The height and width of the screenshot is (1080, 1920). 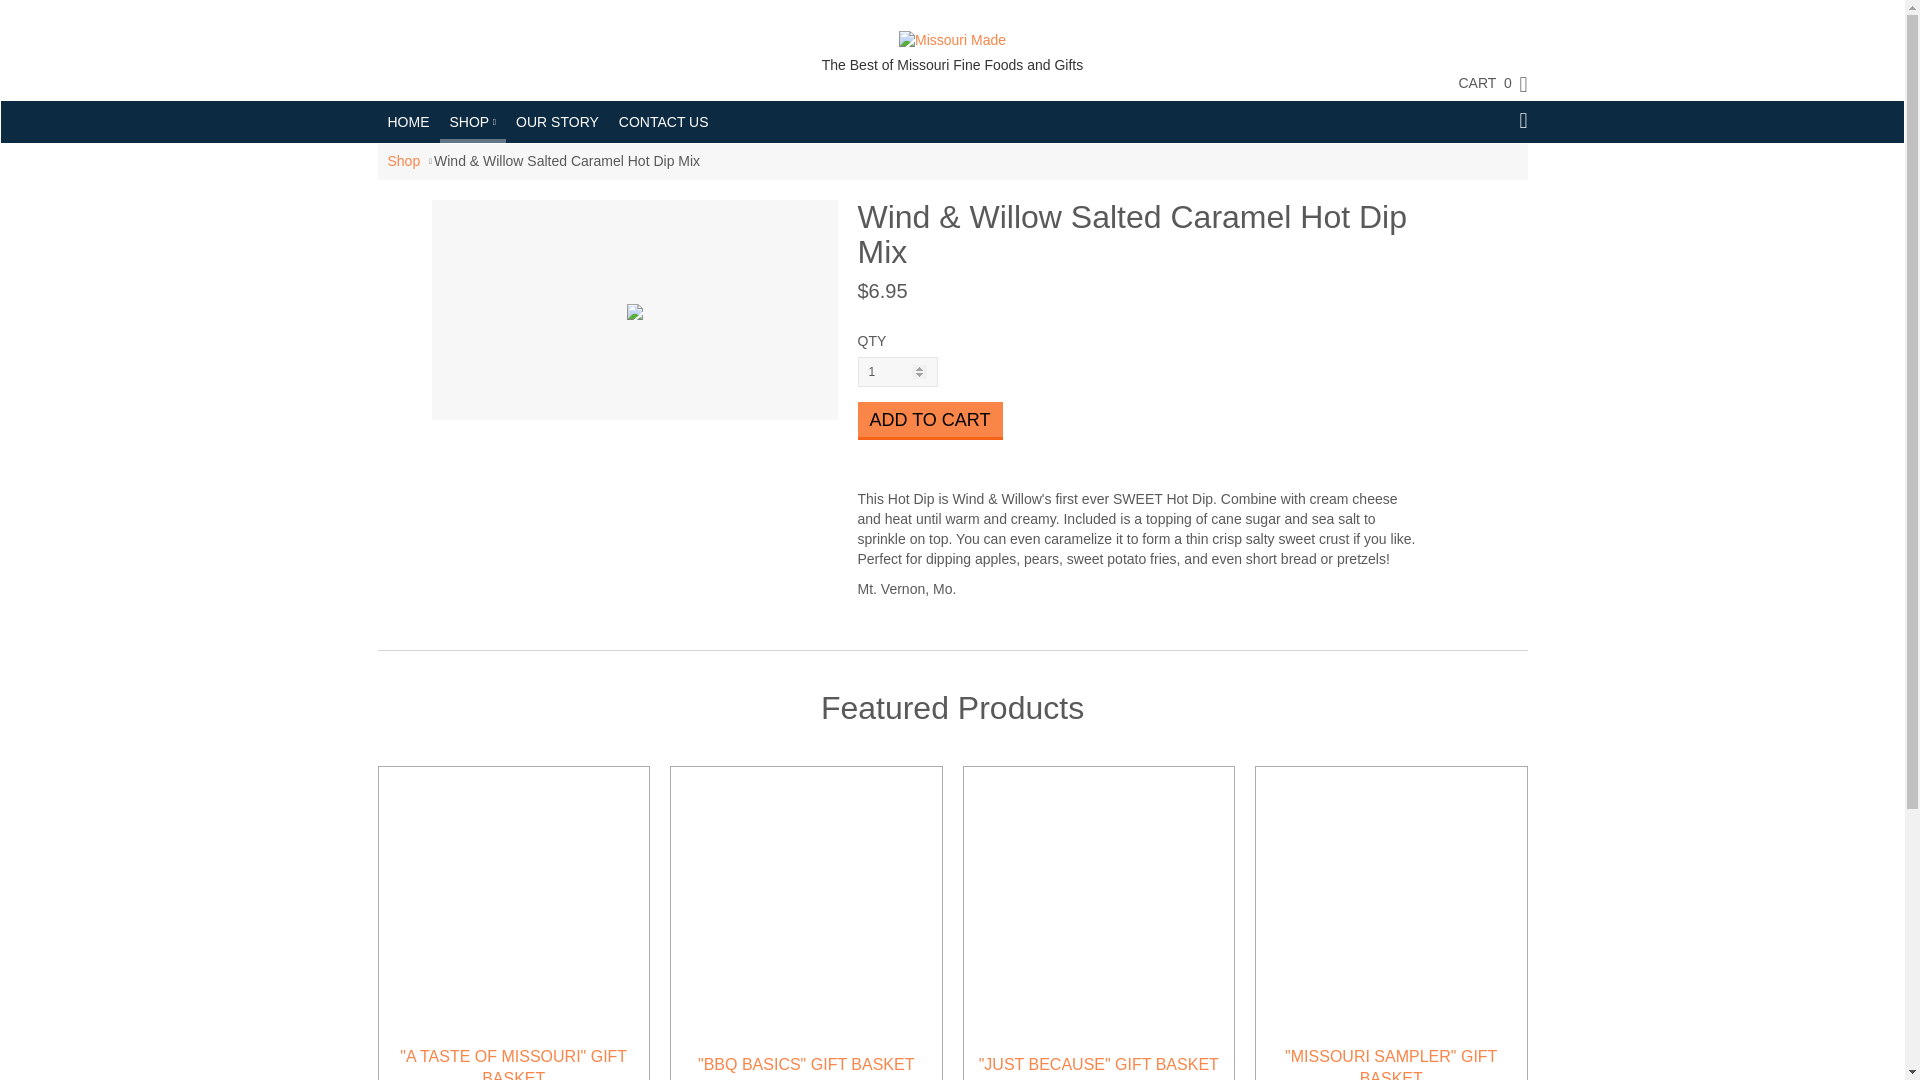 What do you see at coordinates (408, 122) in the screenshot?
I see `HOME` at bounding box center [408, 122].